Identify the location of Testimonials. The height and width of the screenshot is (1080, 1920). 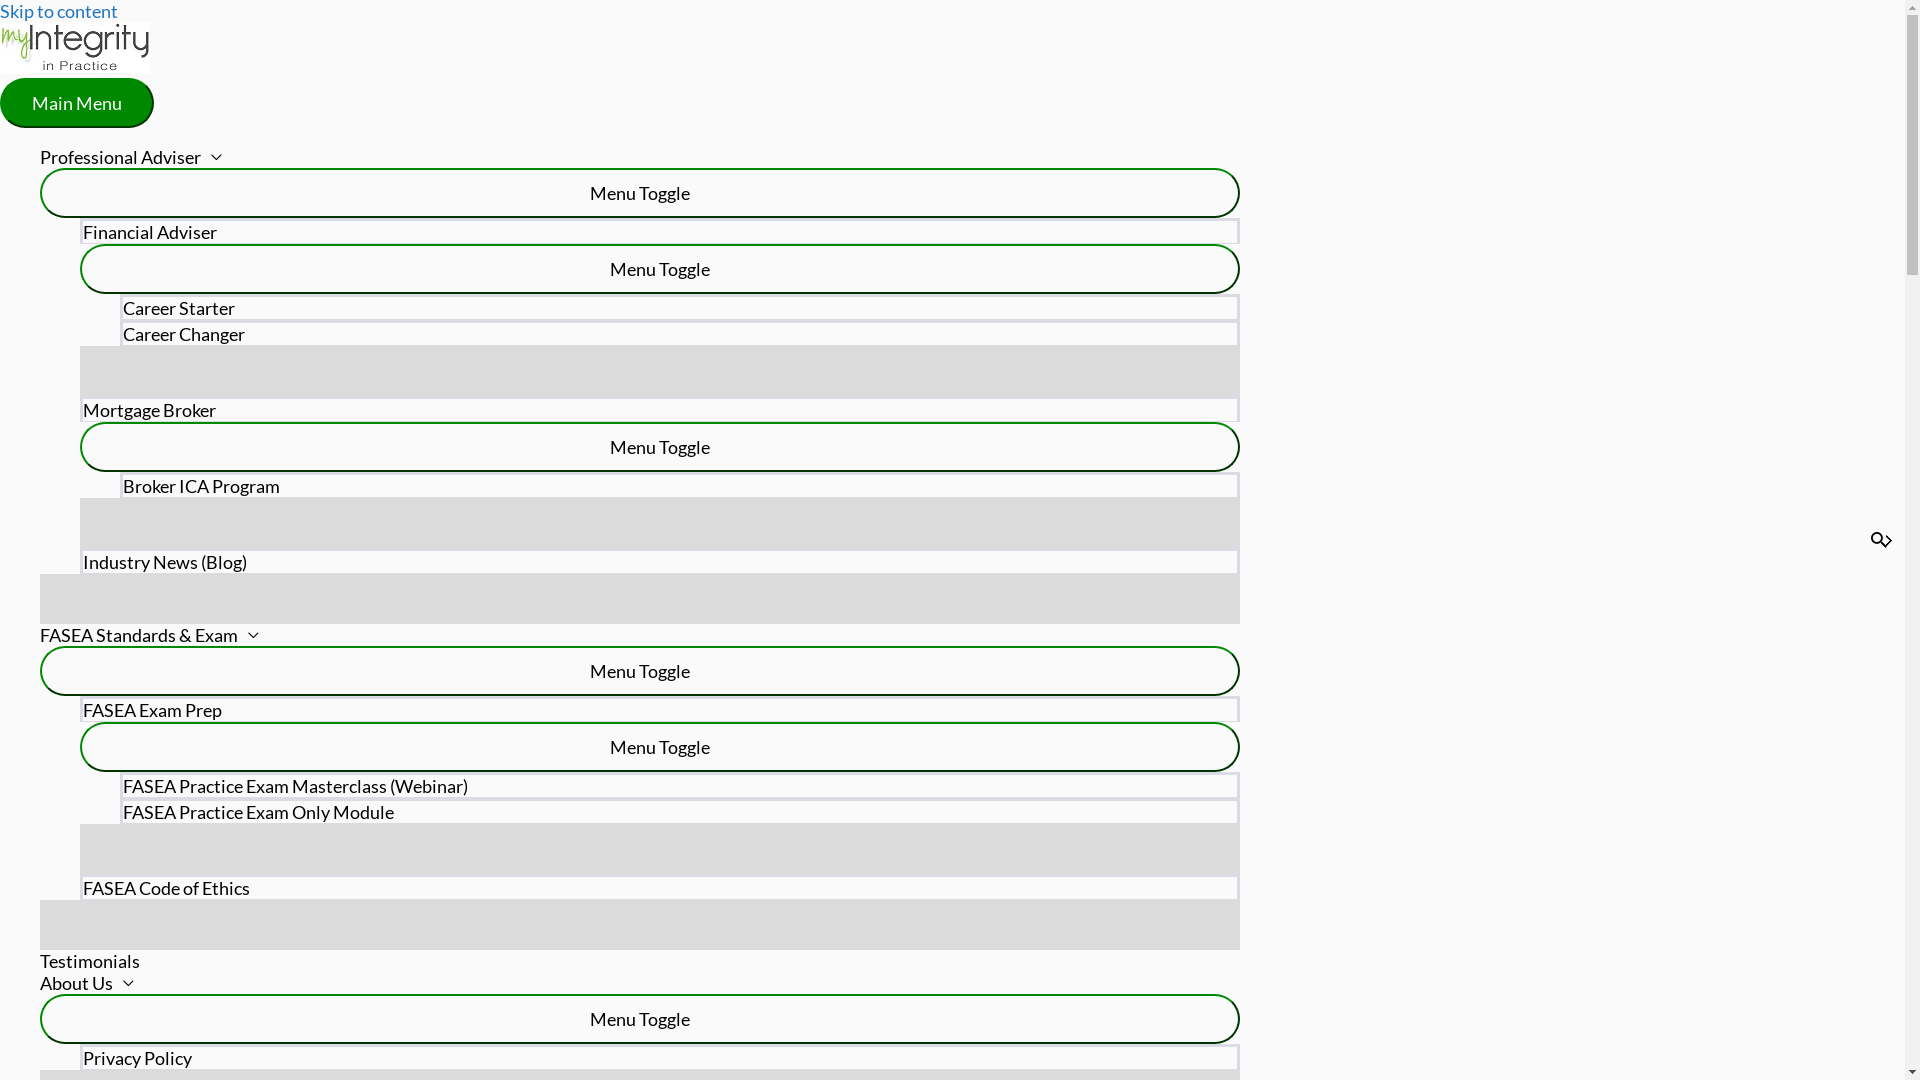
(640, 961).